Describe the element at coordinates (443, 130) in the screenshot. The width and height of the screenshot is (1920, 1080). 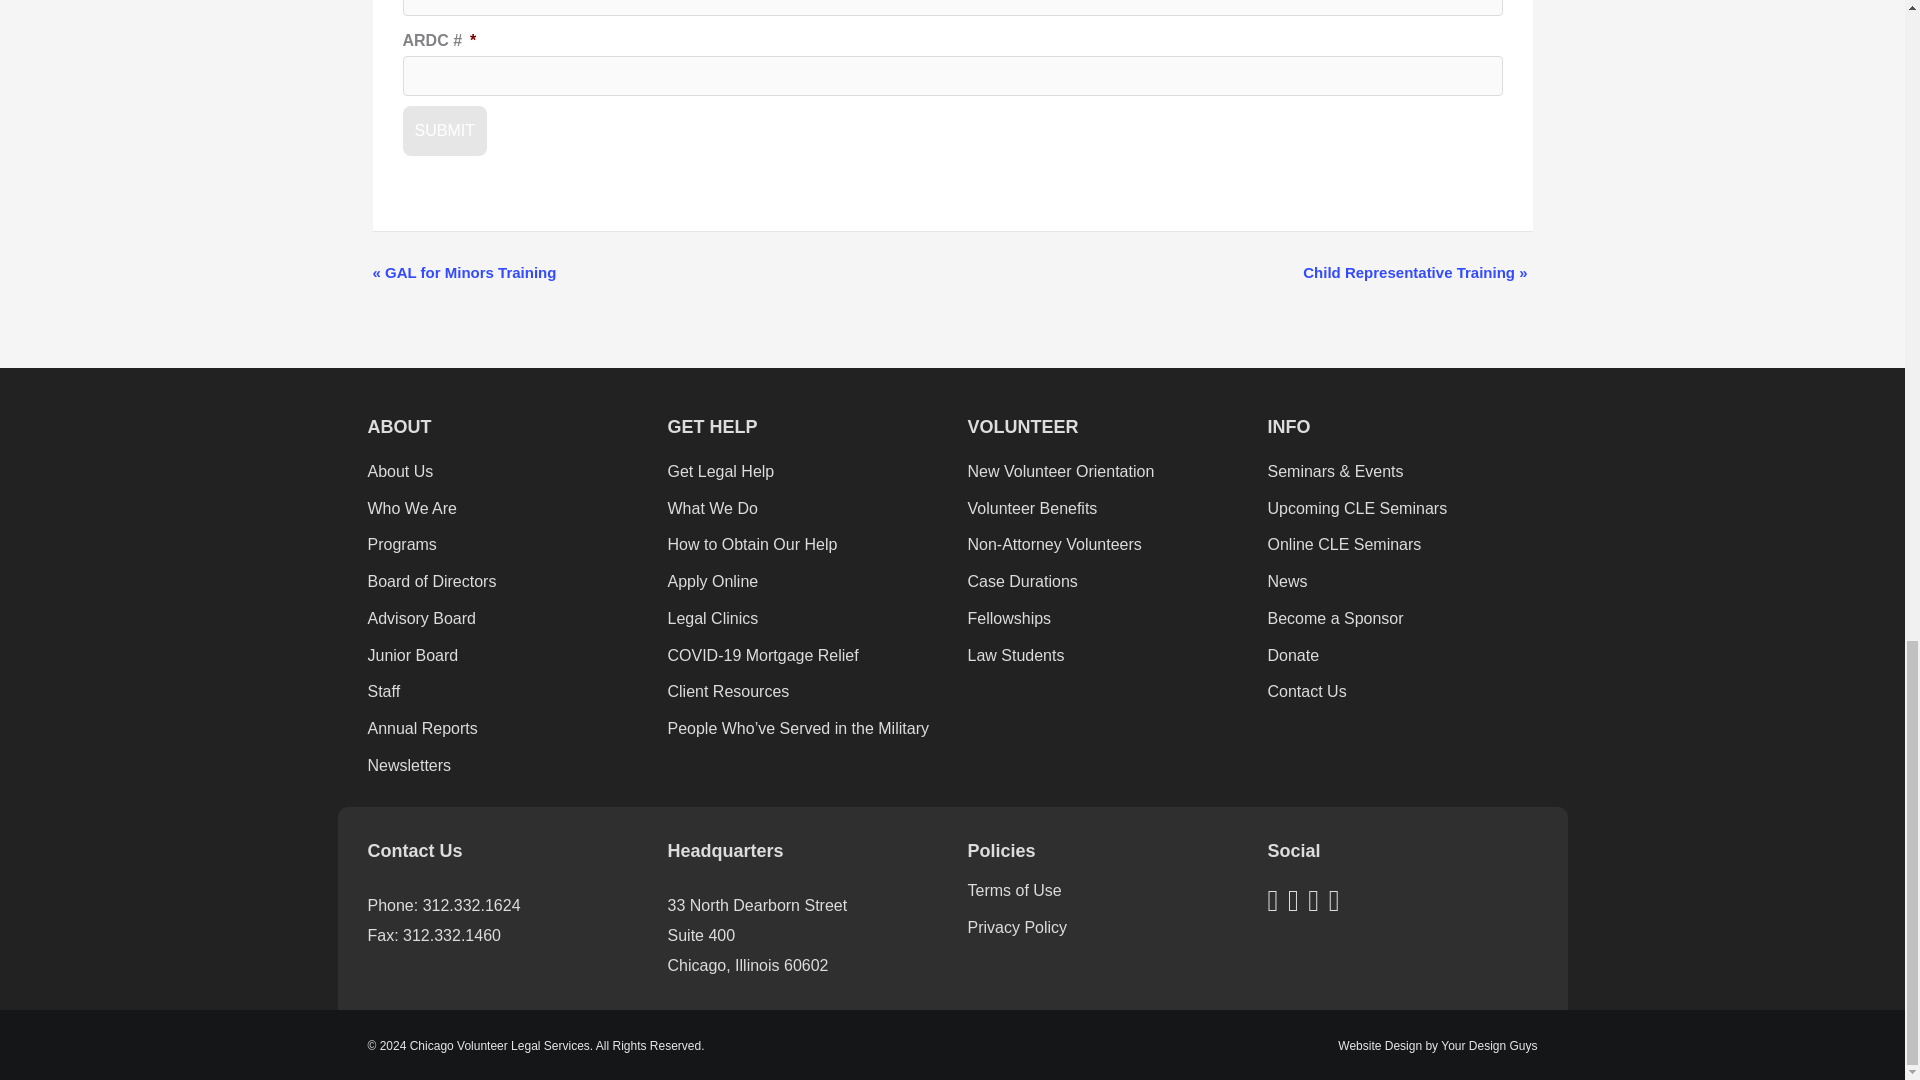
I see `Submit` at that location.